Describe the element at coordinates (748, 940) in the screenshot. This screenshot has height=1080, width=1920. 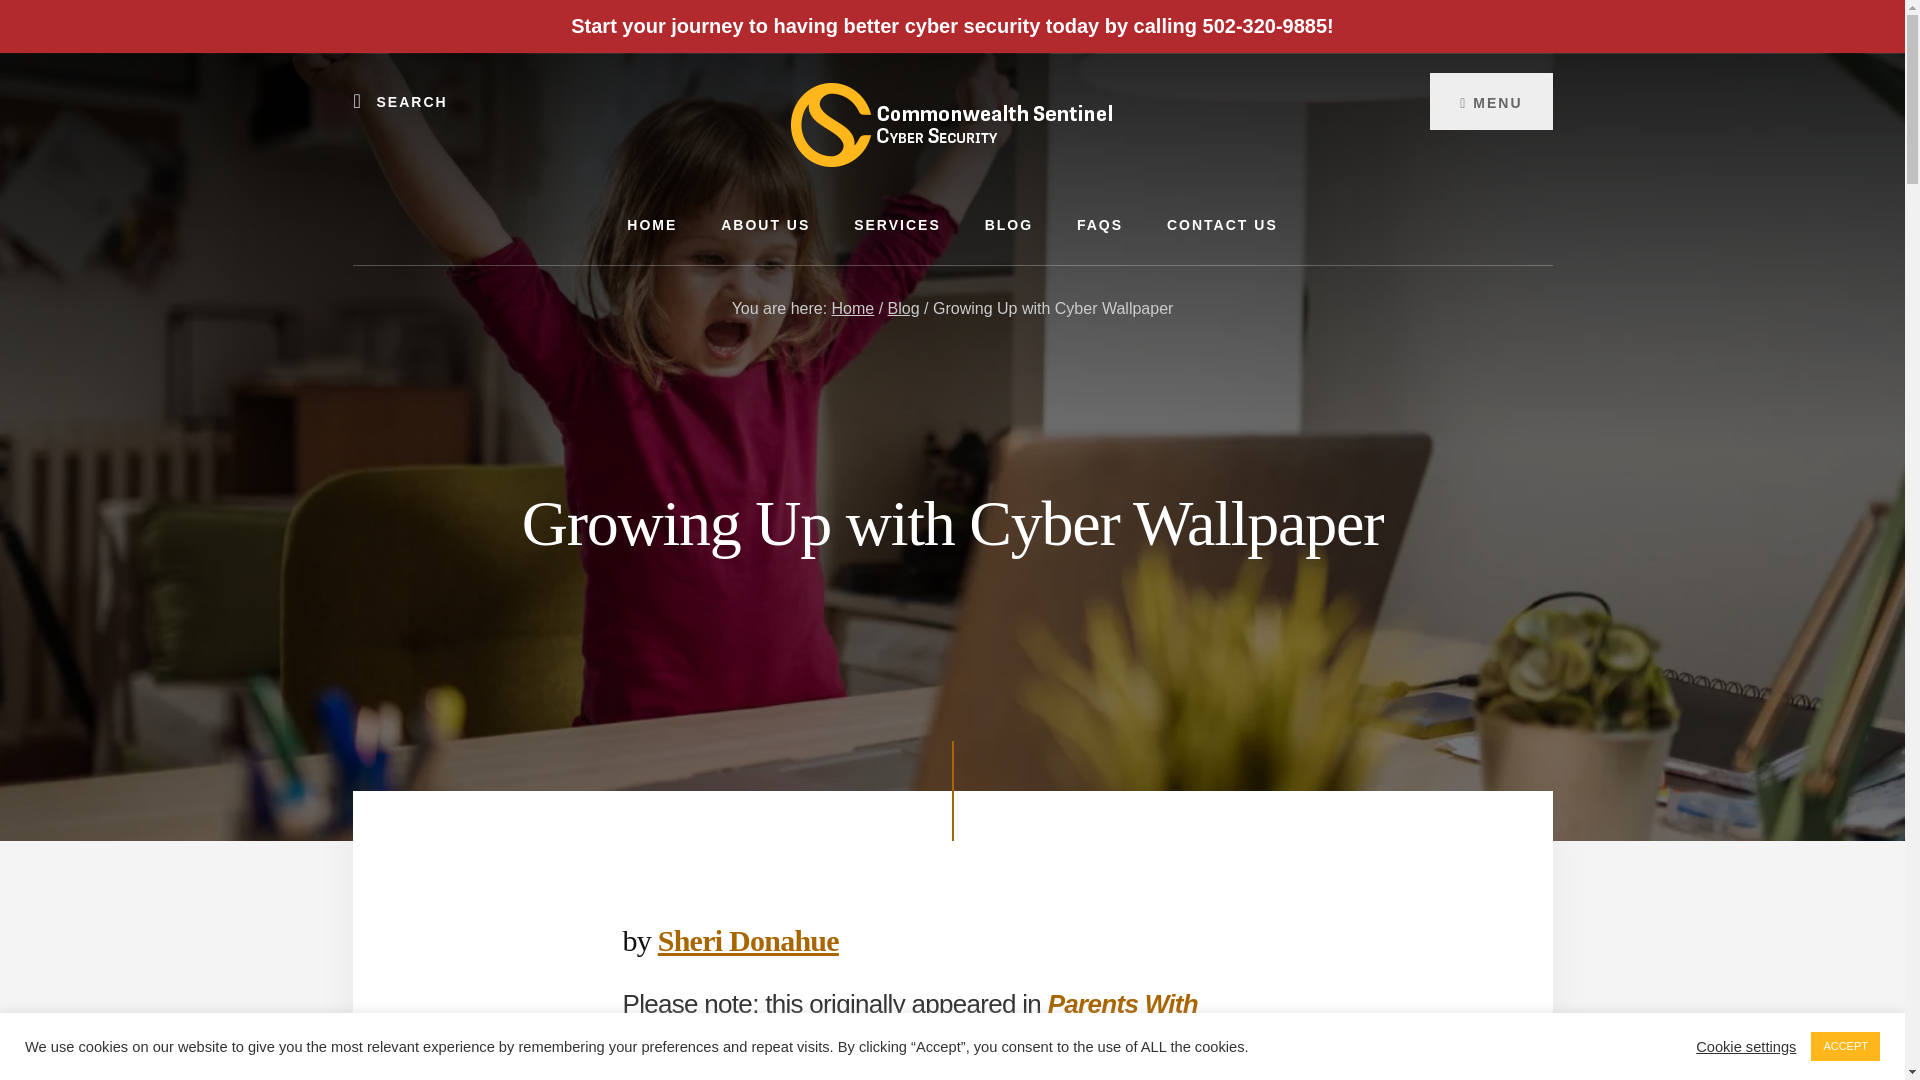
I see `Sheri Donahue` at that location.